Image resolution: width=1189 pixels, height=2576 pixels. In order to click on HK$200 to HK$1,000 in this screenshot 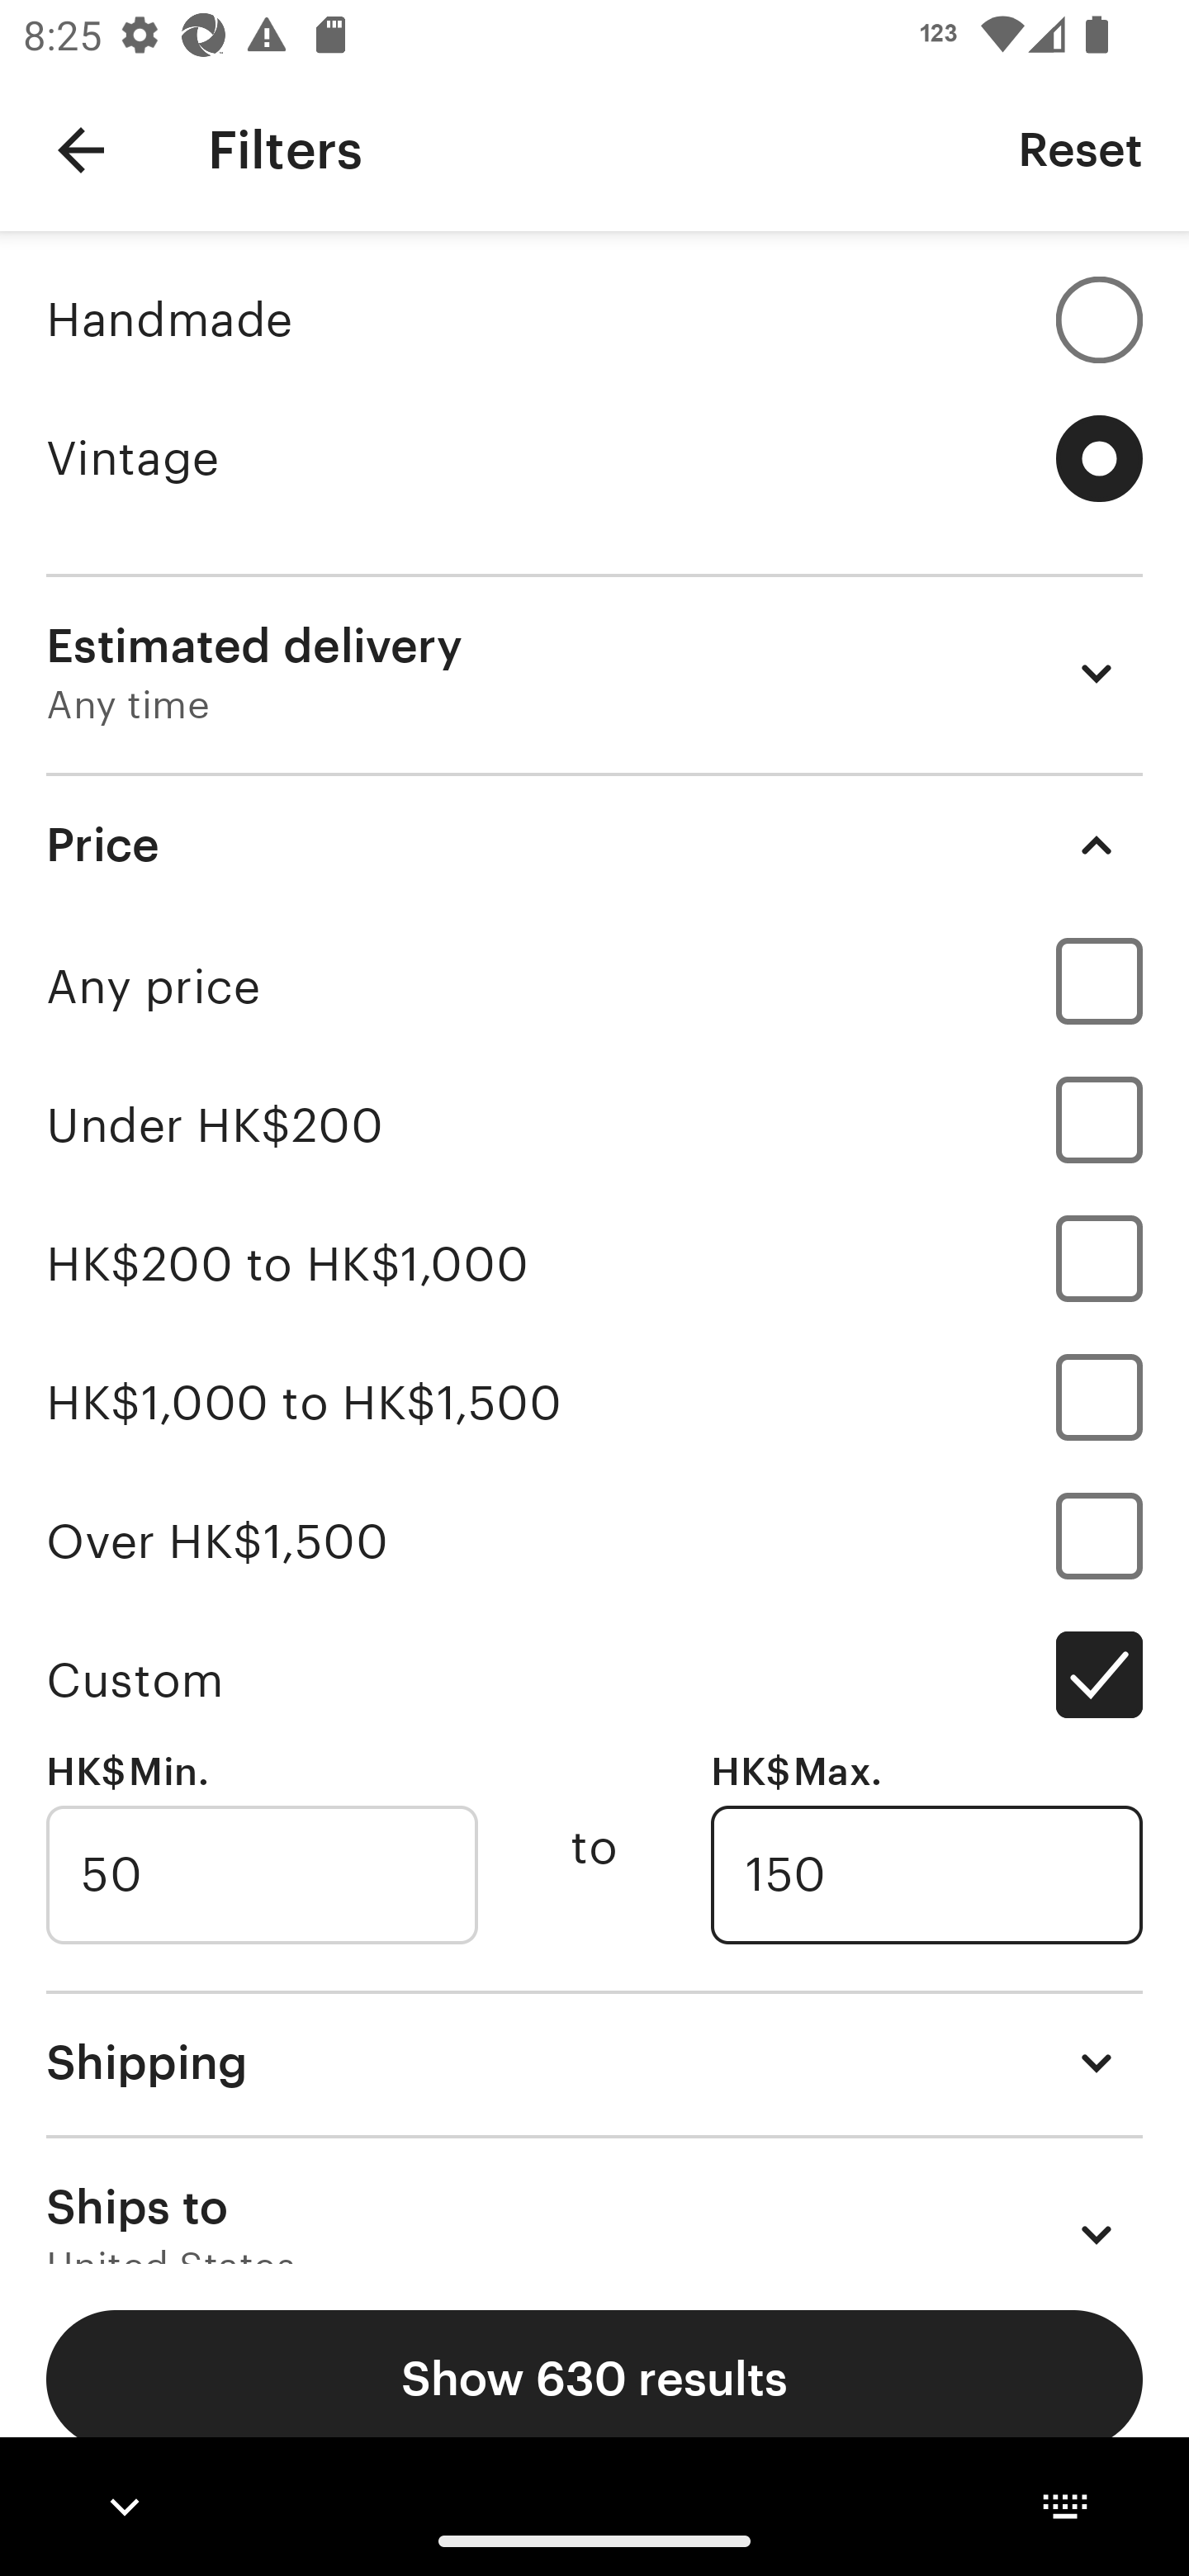, I will do `click(594, 1265)`.